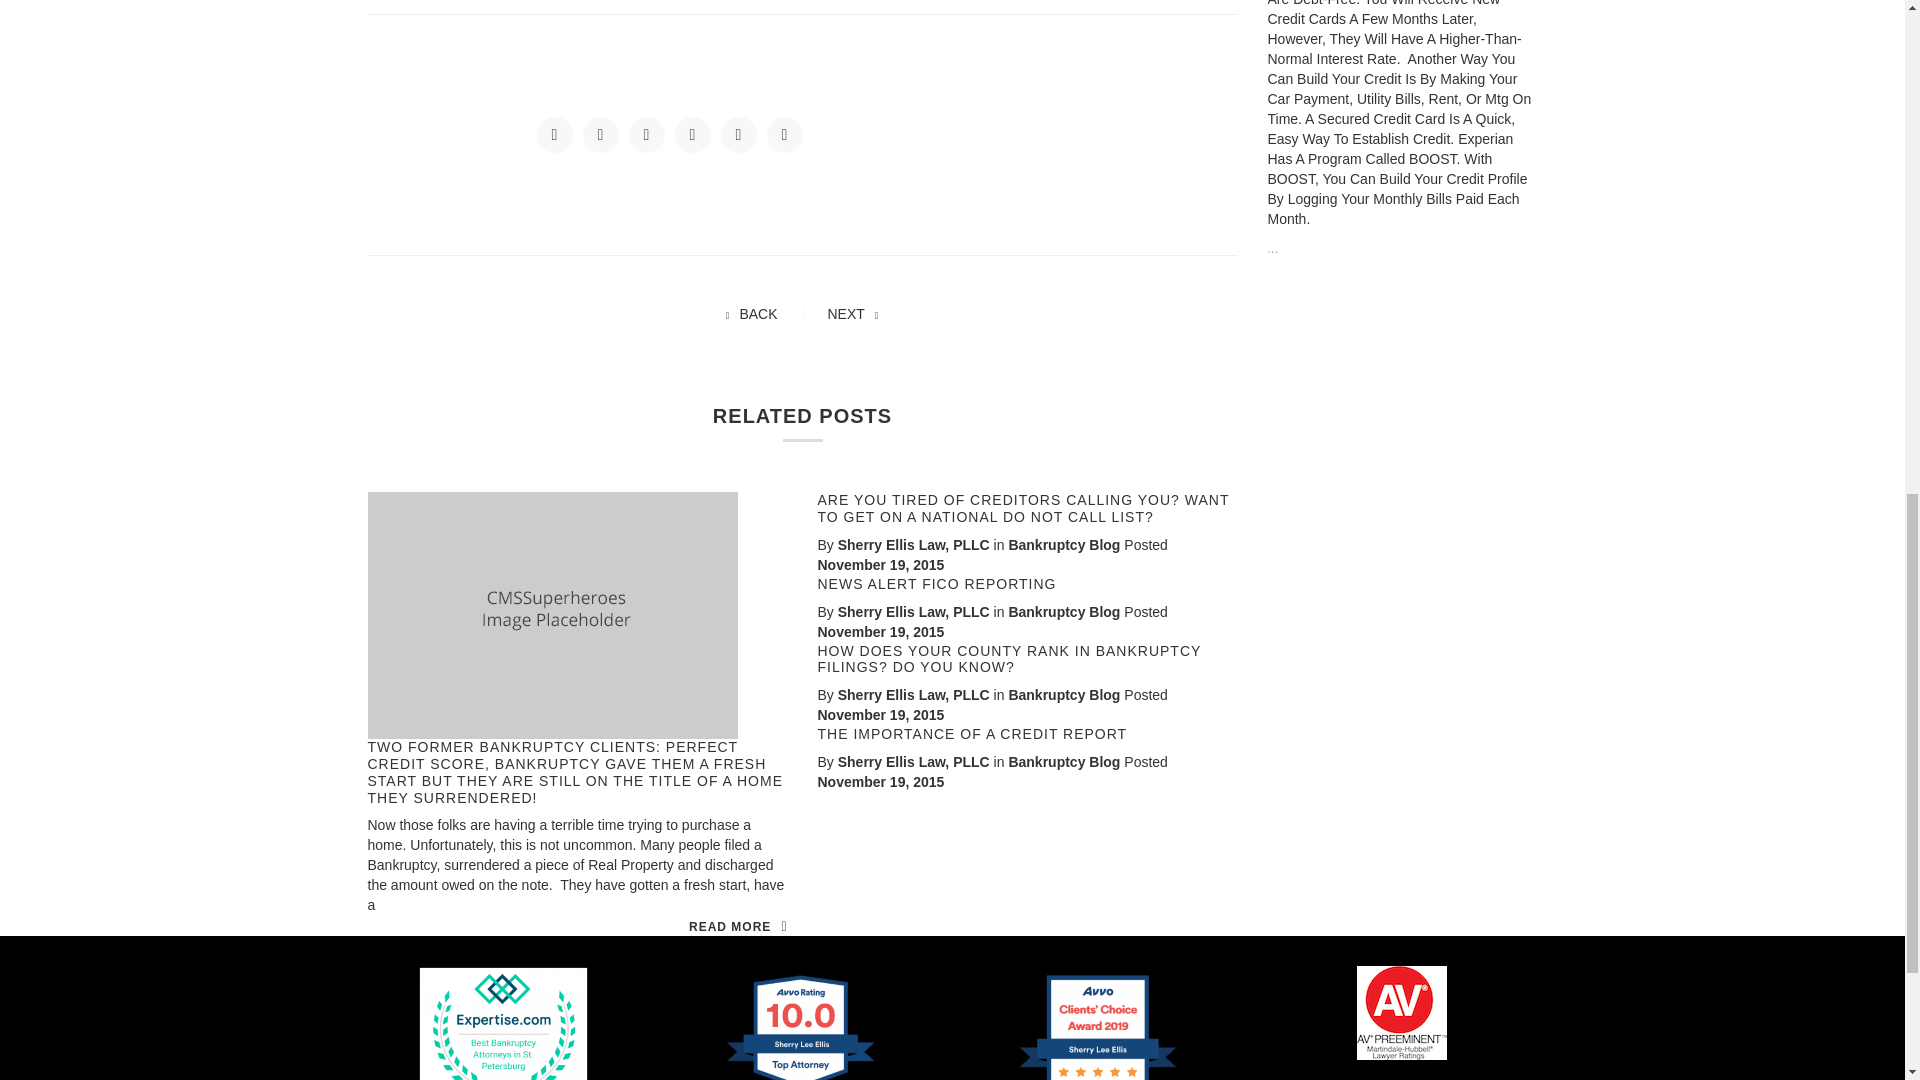 The width and height of the screenshot is (1920, 1080). I want to click on View all posts in Bankruptcy Blog, so click(1064, 694).